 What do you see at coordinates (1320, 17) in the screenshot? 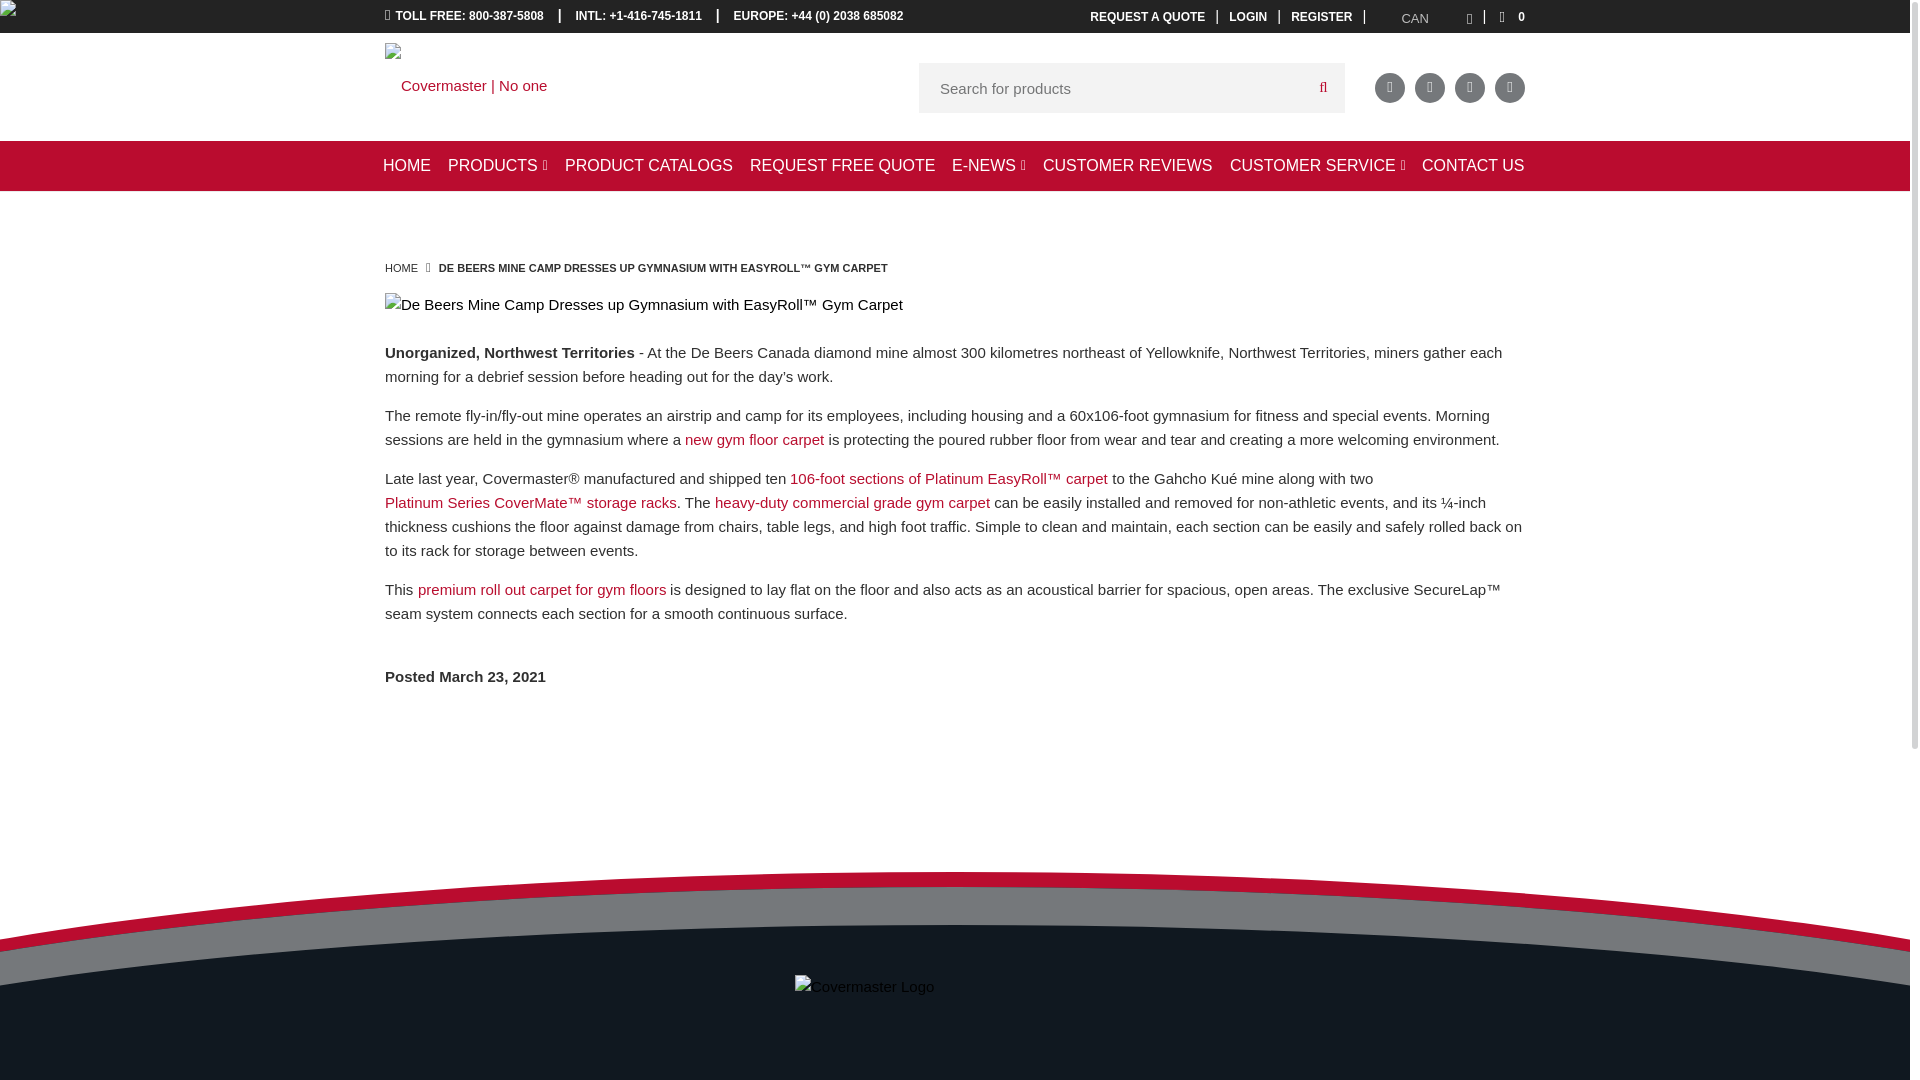
I see `REGISTER` at bounding box center [1320, 17].